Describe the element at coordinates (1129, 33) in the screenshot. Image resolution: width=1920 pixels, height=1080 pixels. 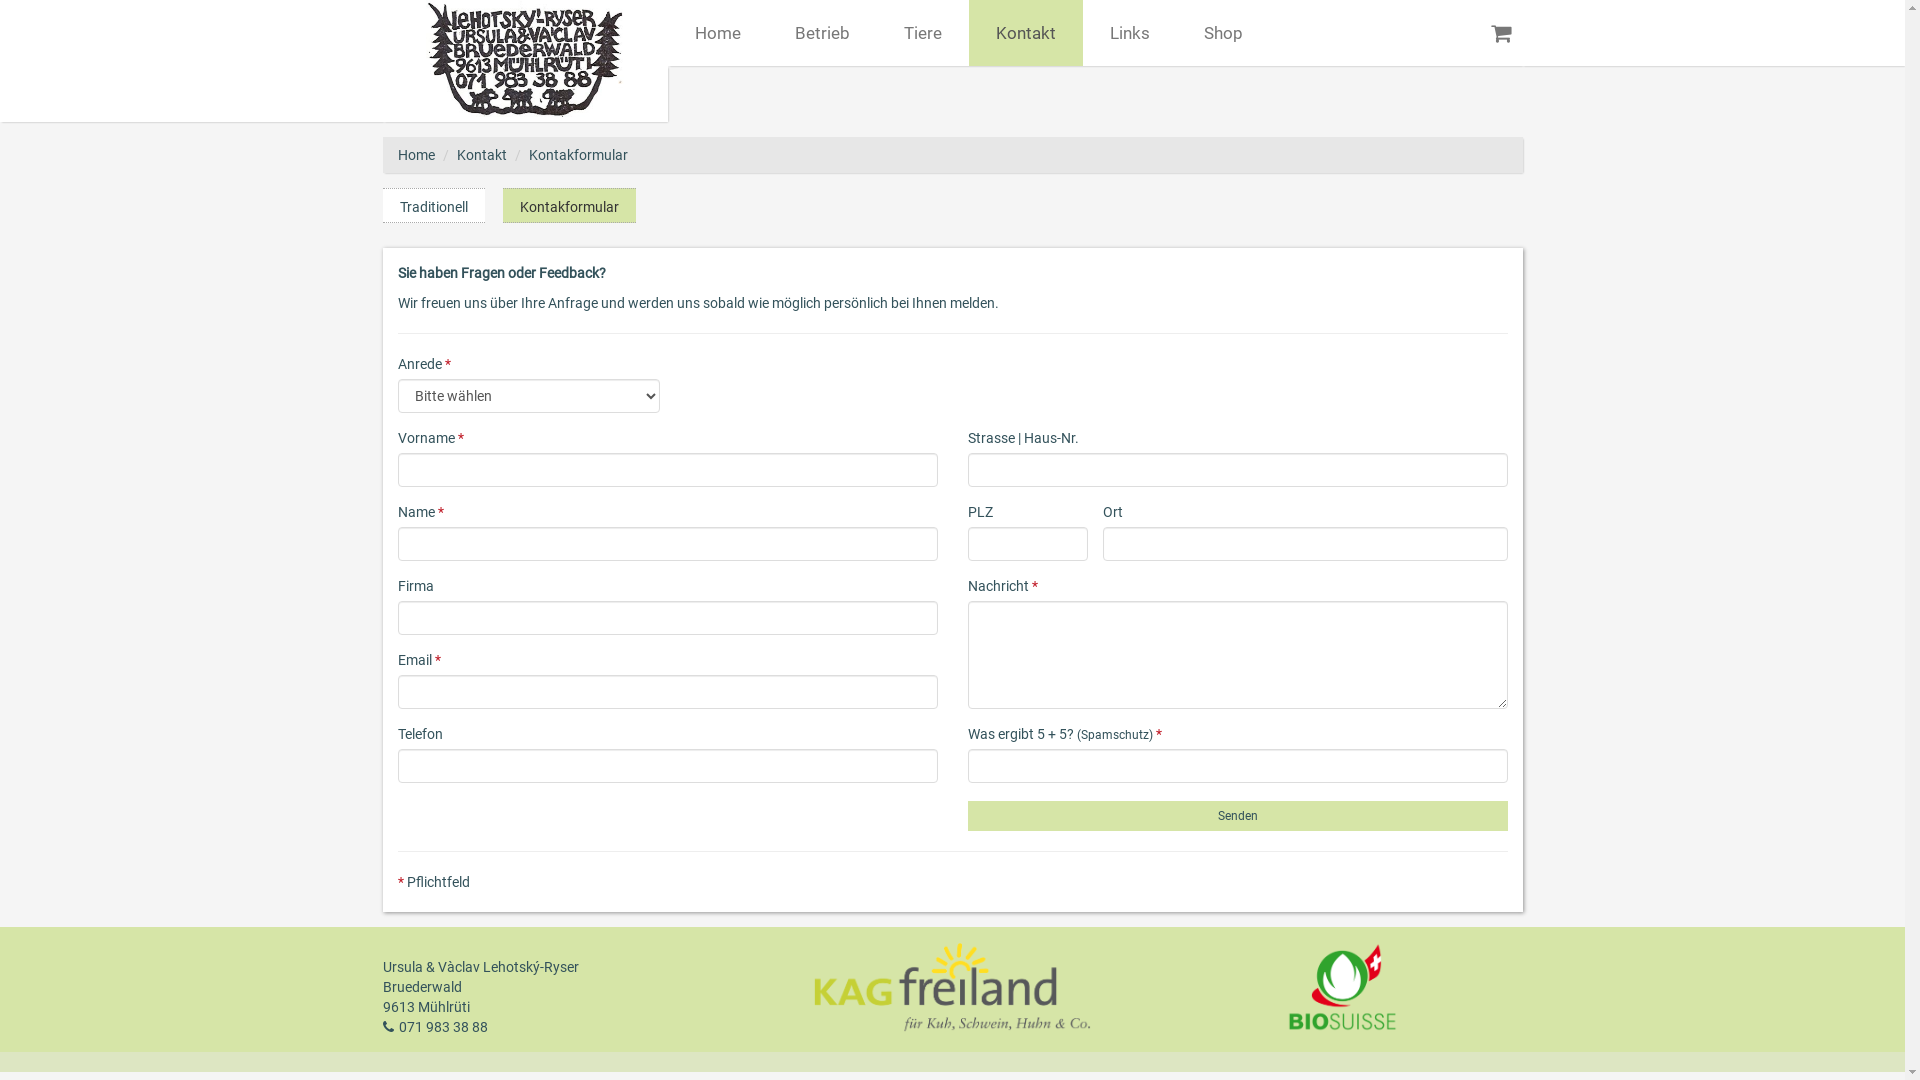
I see `Links` at that location.